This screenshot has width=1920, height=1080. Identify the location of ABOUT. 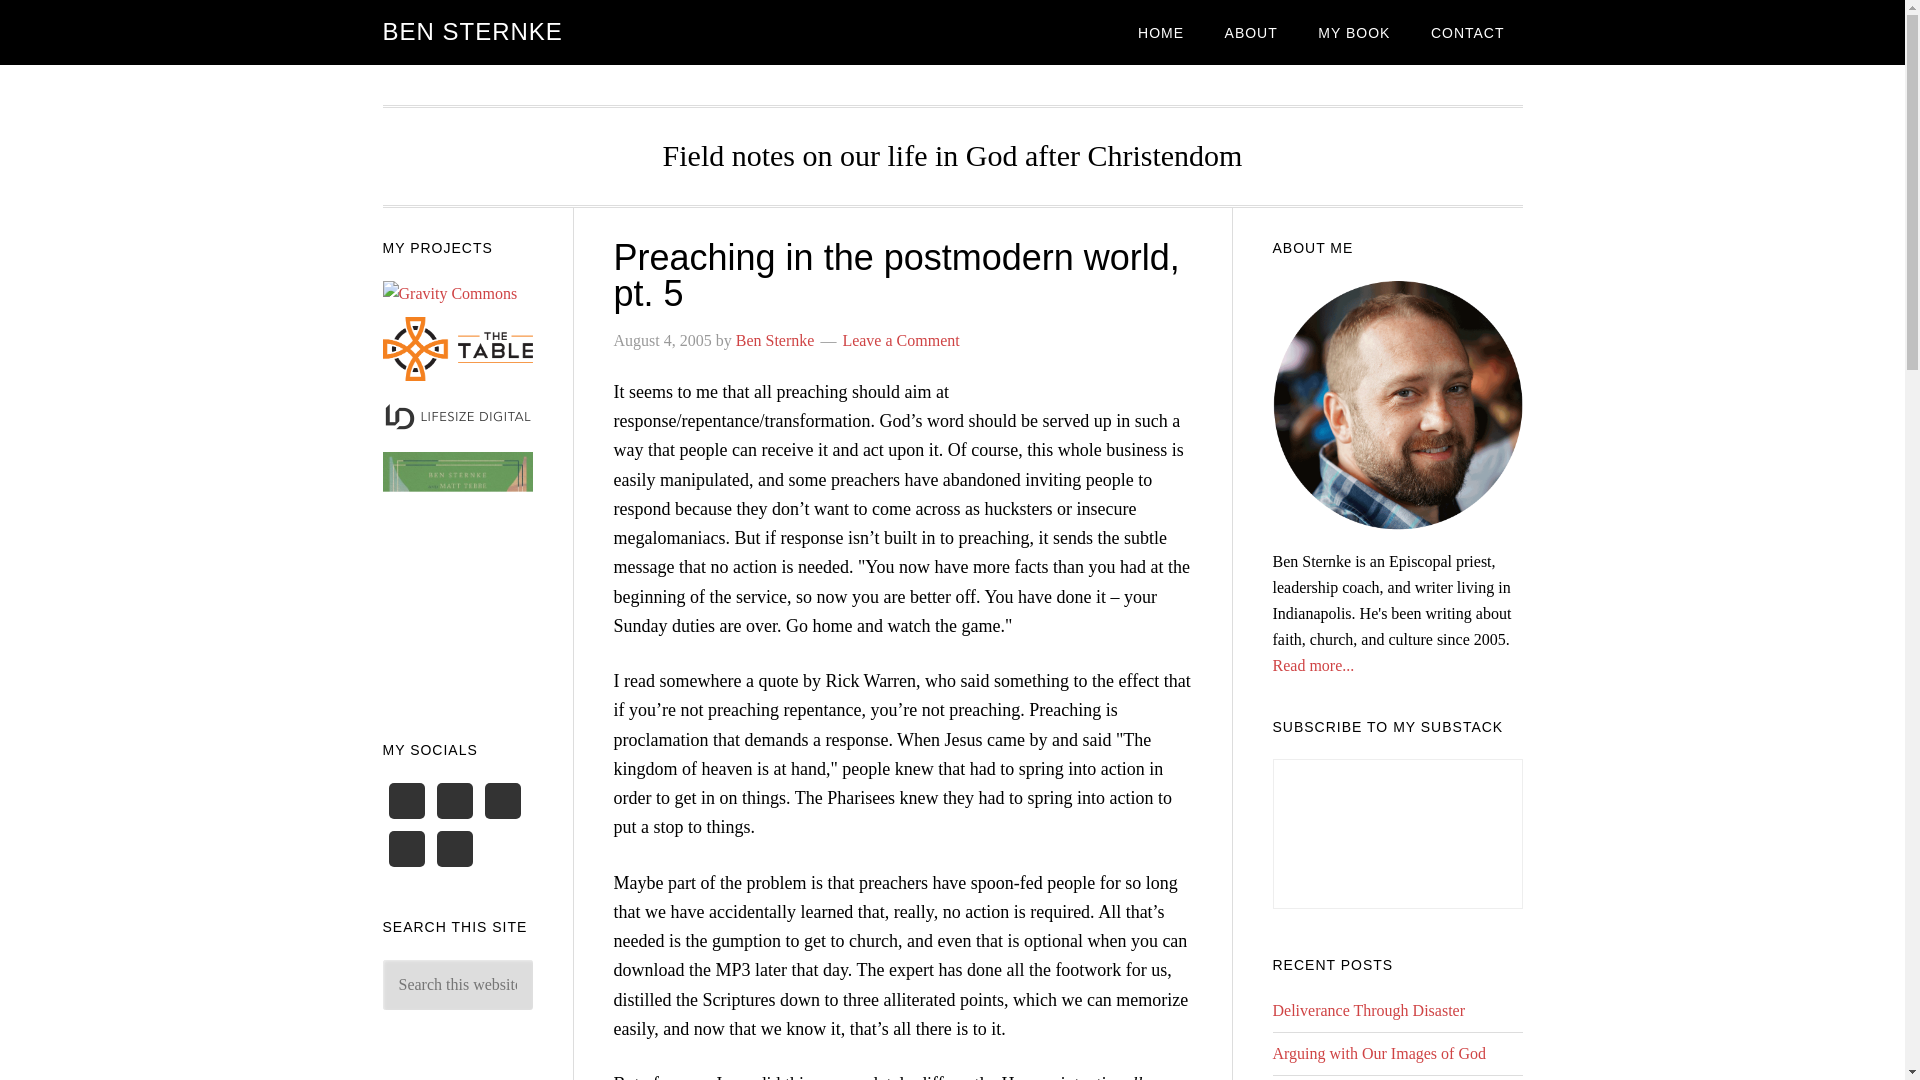
(1252, 32).